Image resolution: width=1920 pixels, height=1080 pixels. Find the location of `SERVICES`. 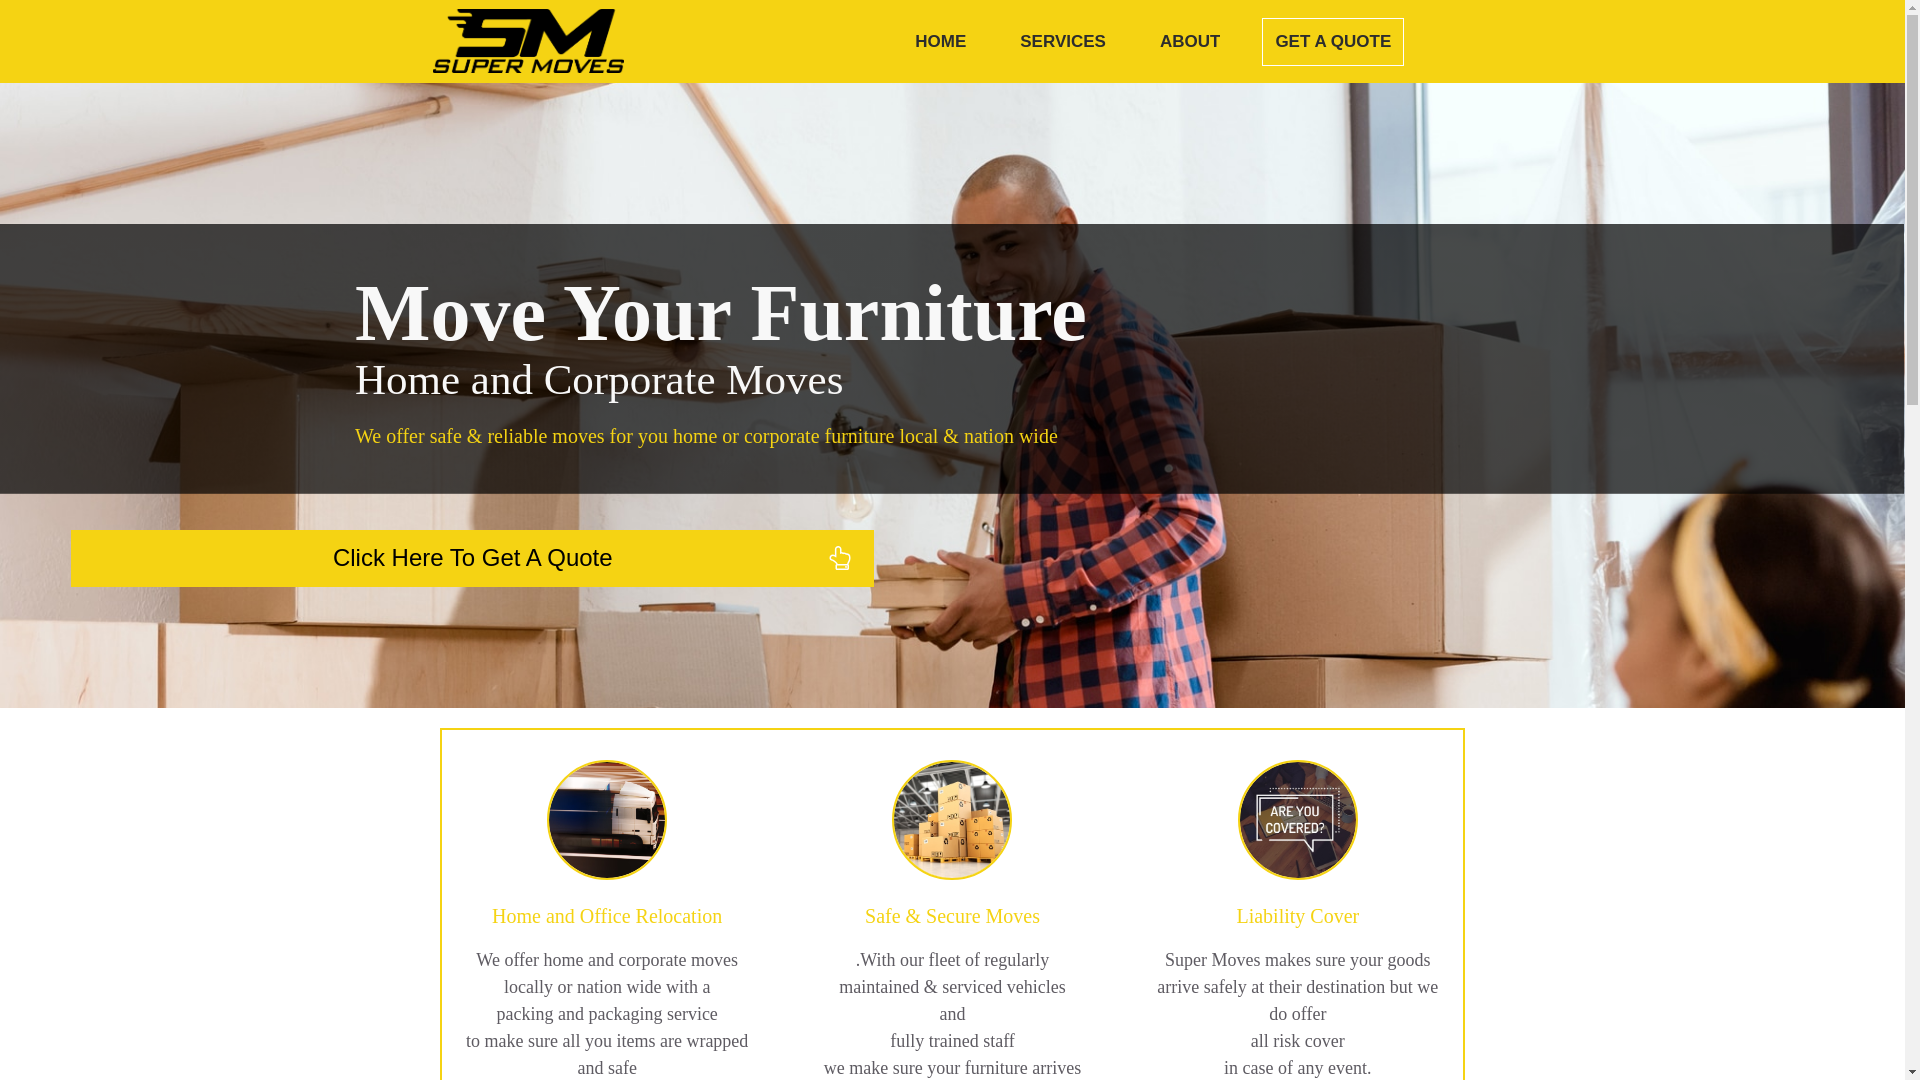

SERVICES is located at coordinates (1062, 42).